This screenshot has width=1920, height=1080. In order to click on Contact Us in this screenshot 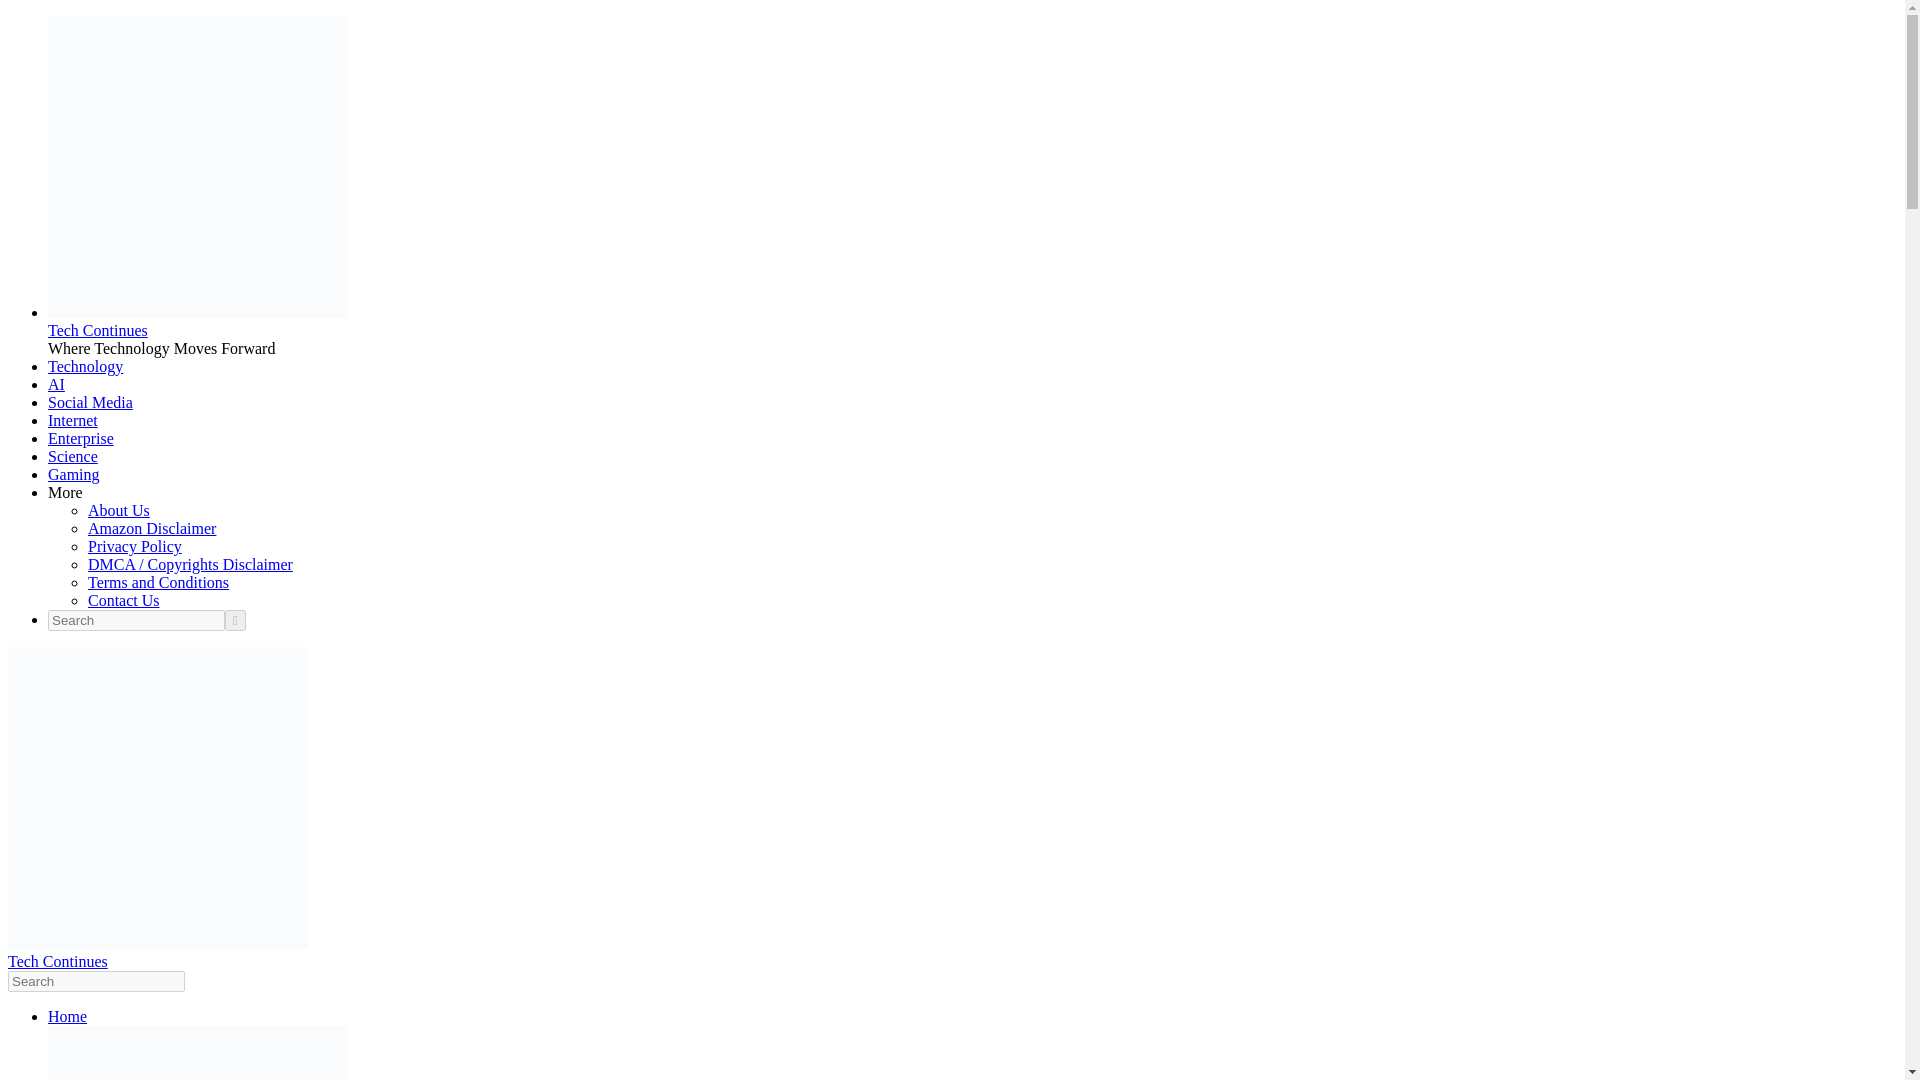, I will do `click(124, 600)`.